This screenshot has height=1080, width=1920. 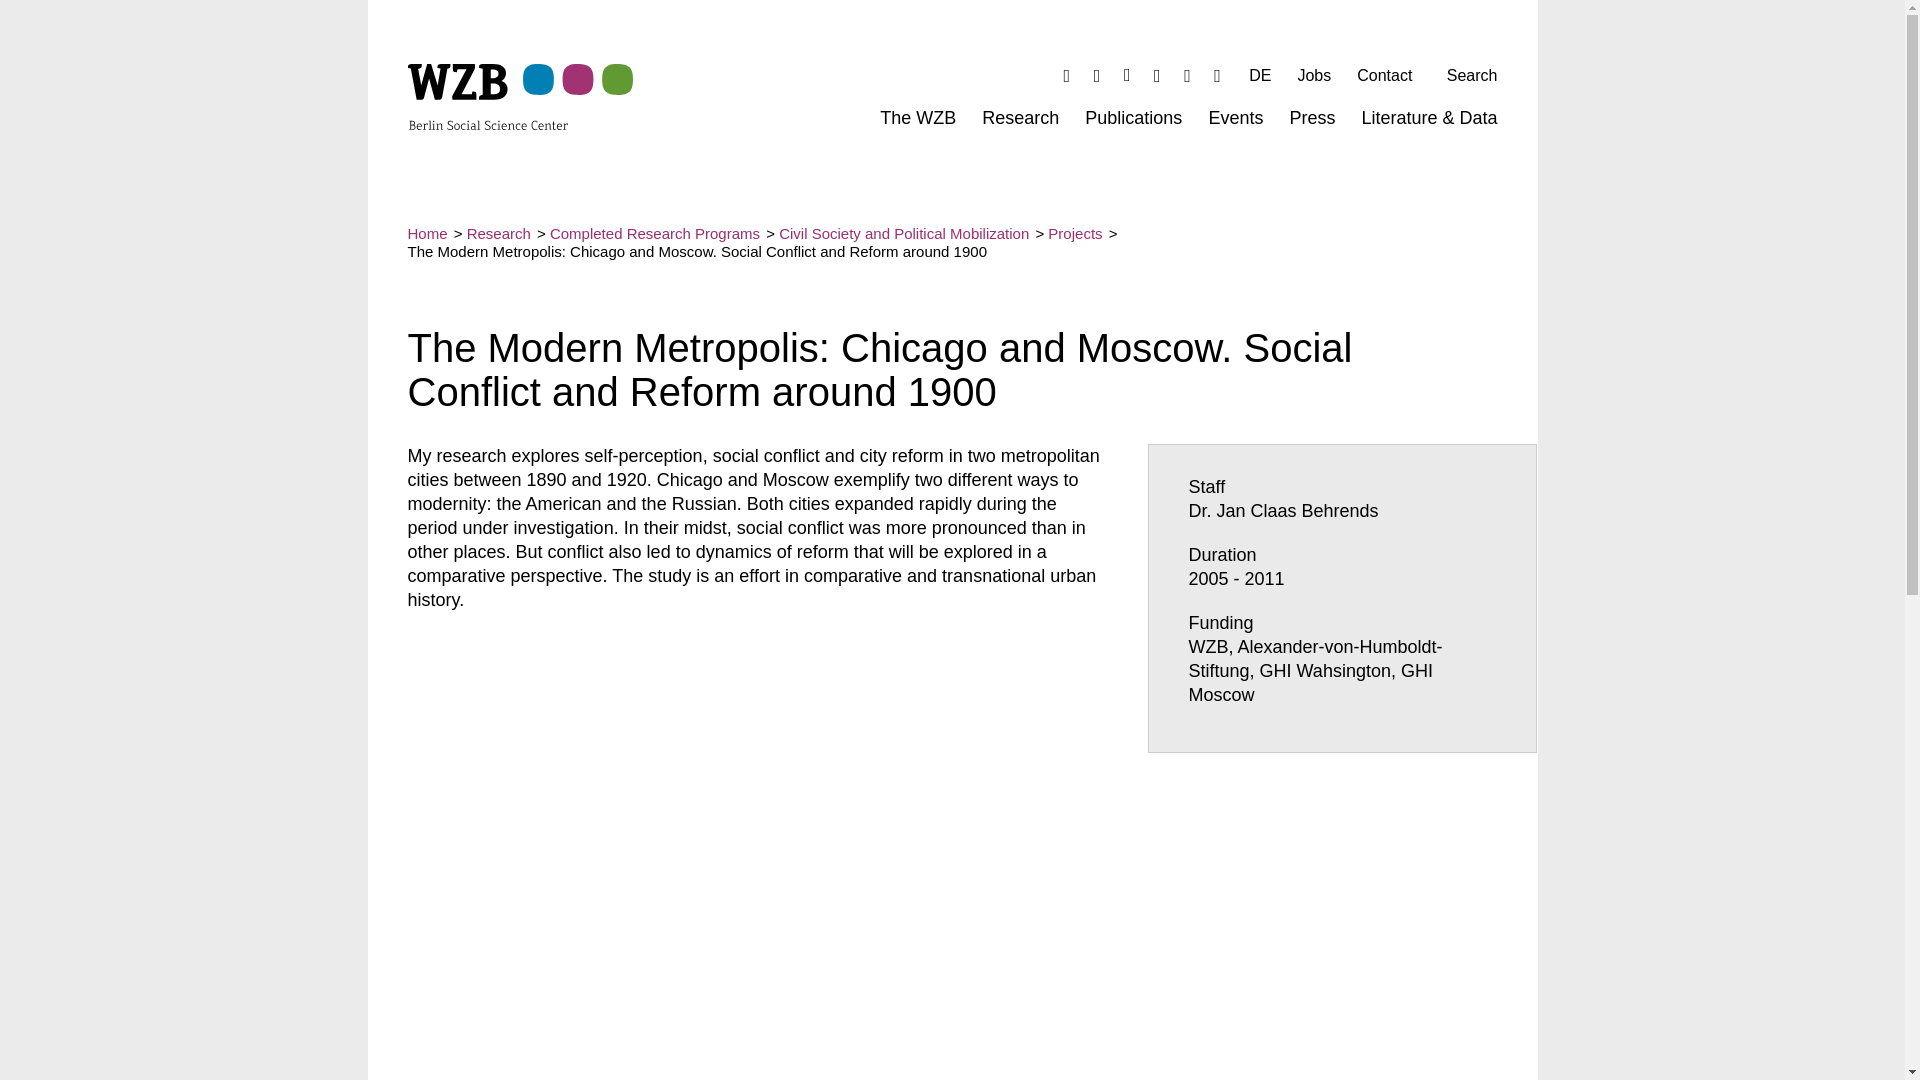 What do you see at coordinates (1314, 80) in the screenshot?
I see `Sign Language` at bounding box center [1314, 80].